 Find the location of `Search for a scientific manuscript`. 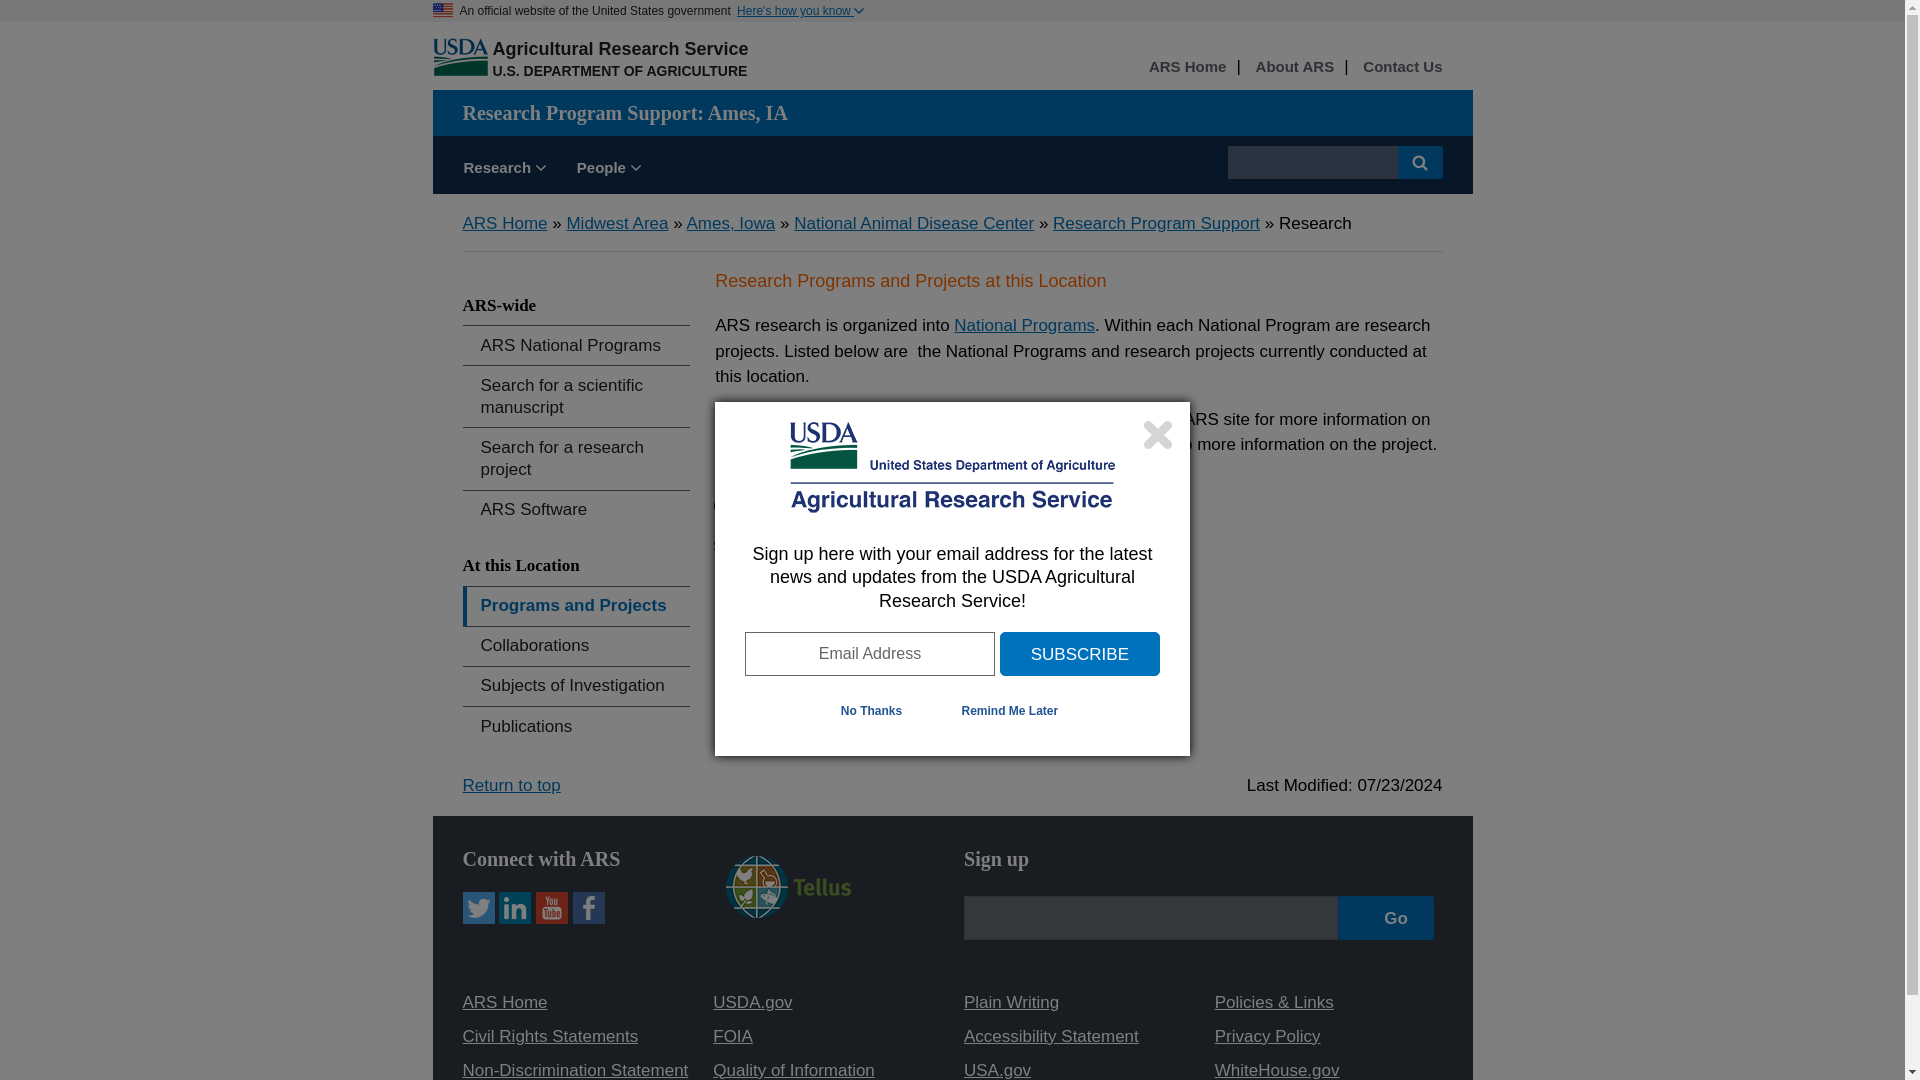

Search for a scientific manuscript is located at coordinates (576, 396).